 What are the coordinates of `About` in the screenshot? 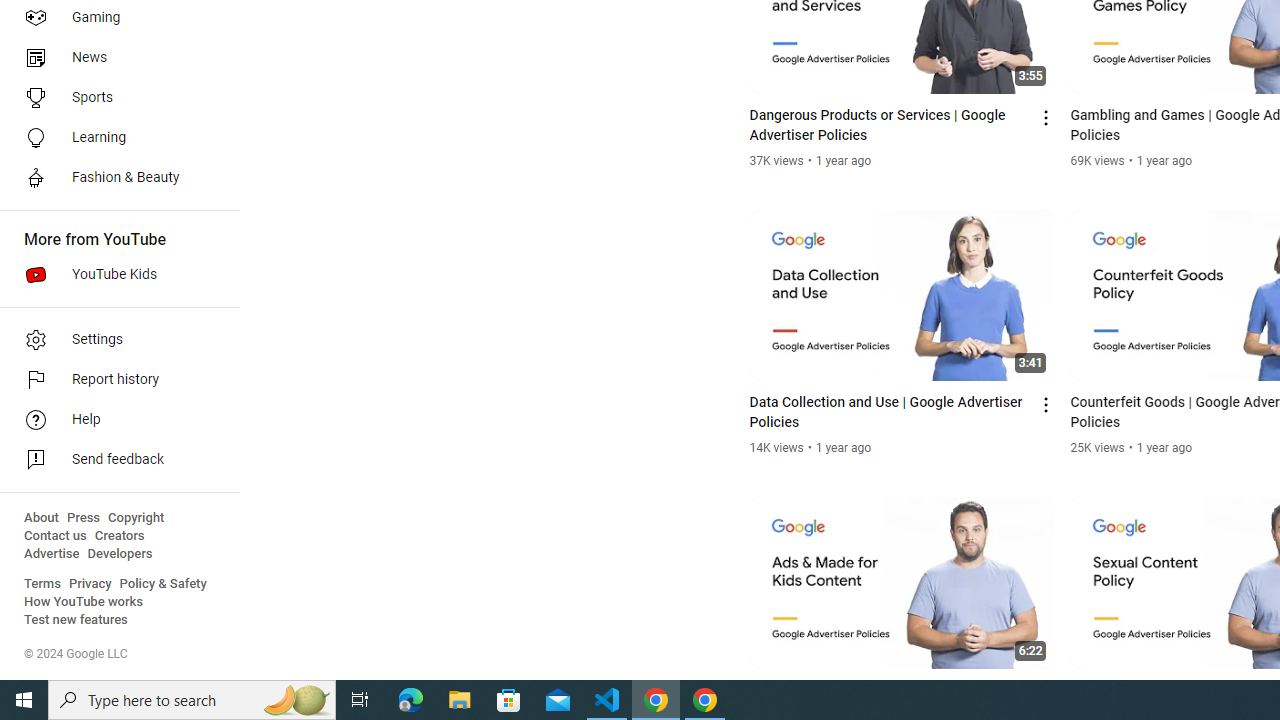 It's located at (41, 518).